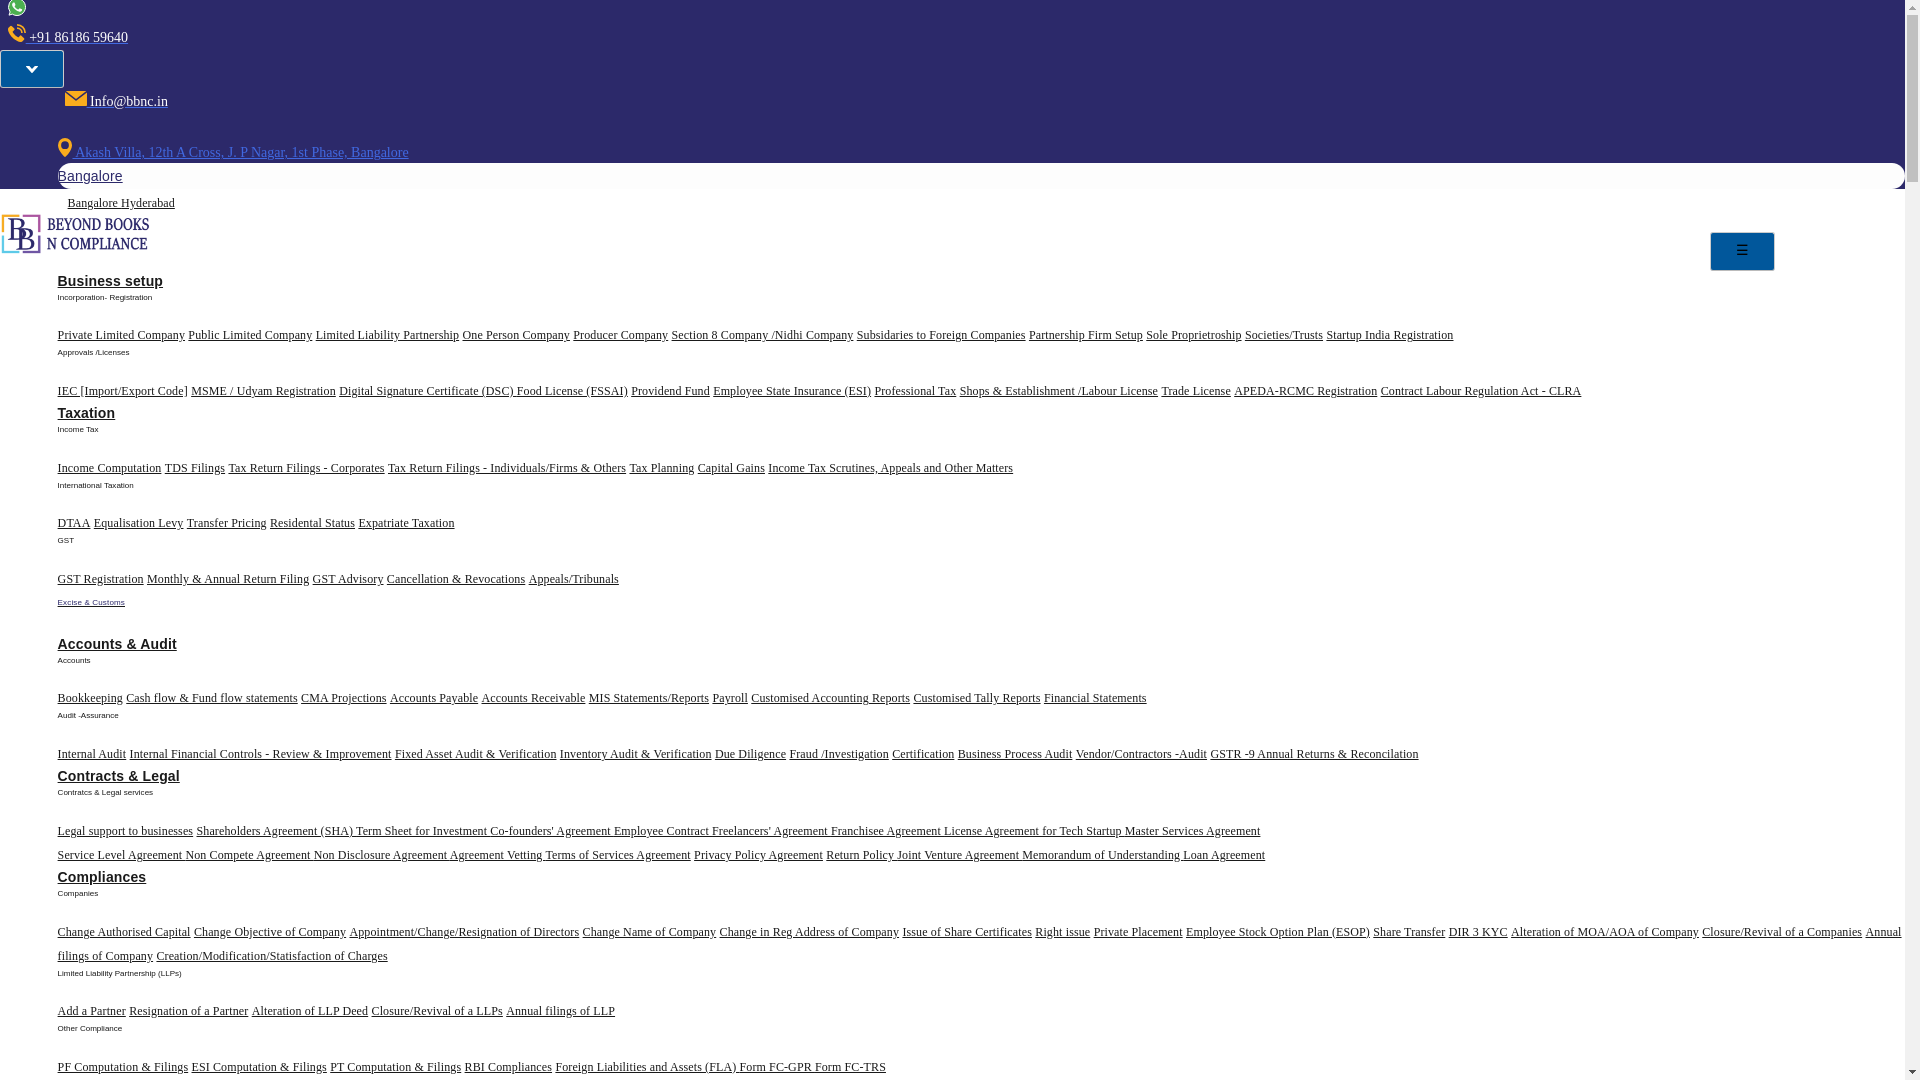  I want to click on Startup India Registration, so click(1390, 335).